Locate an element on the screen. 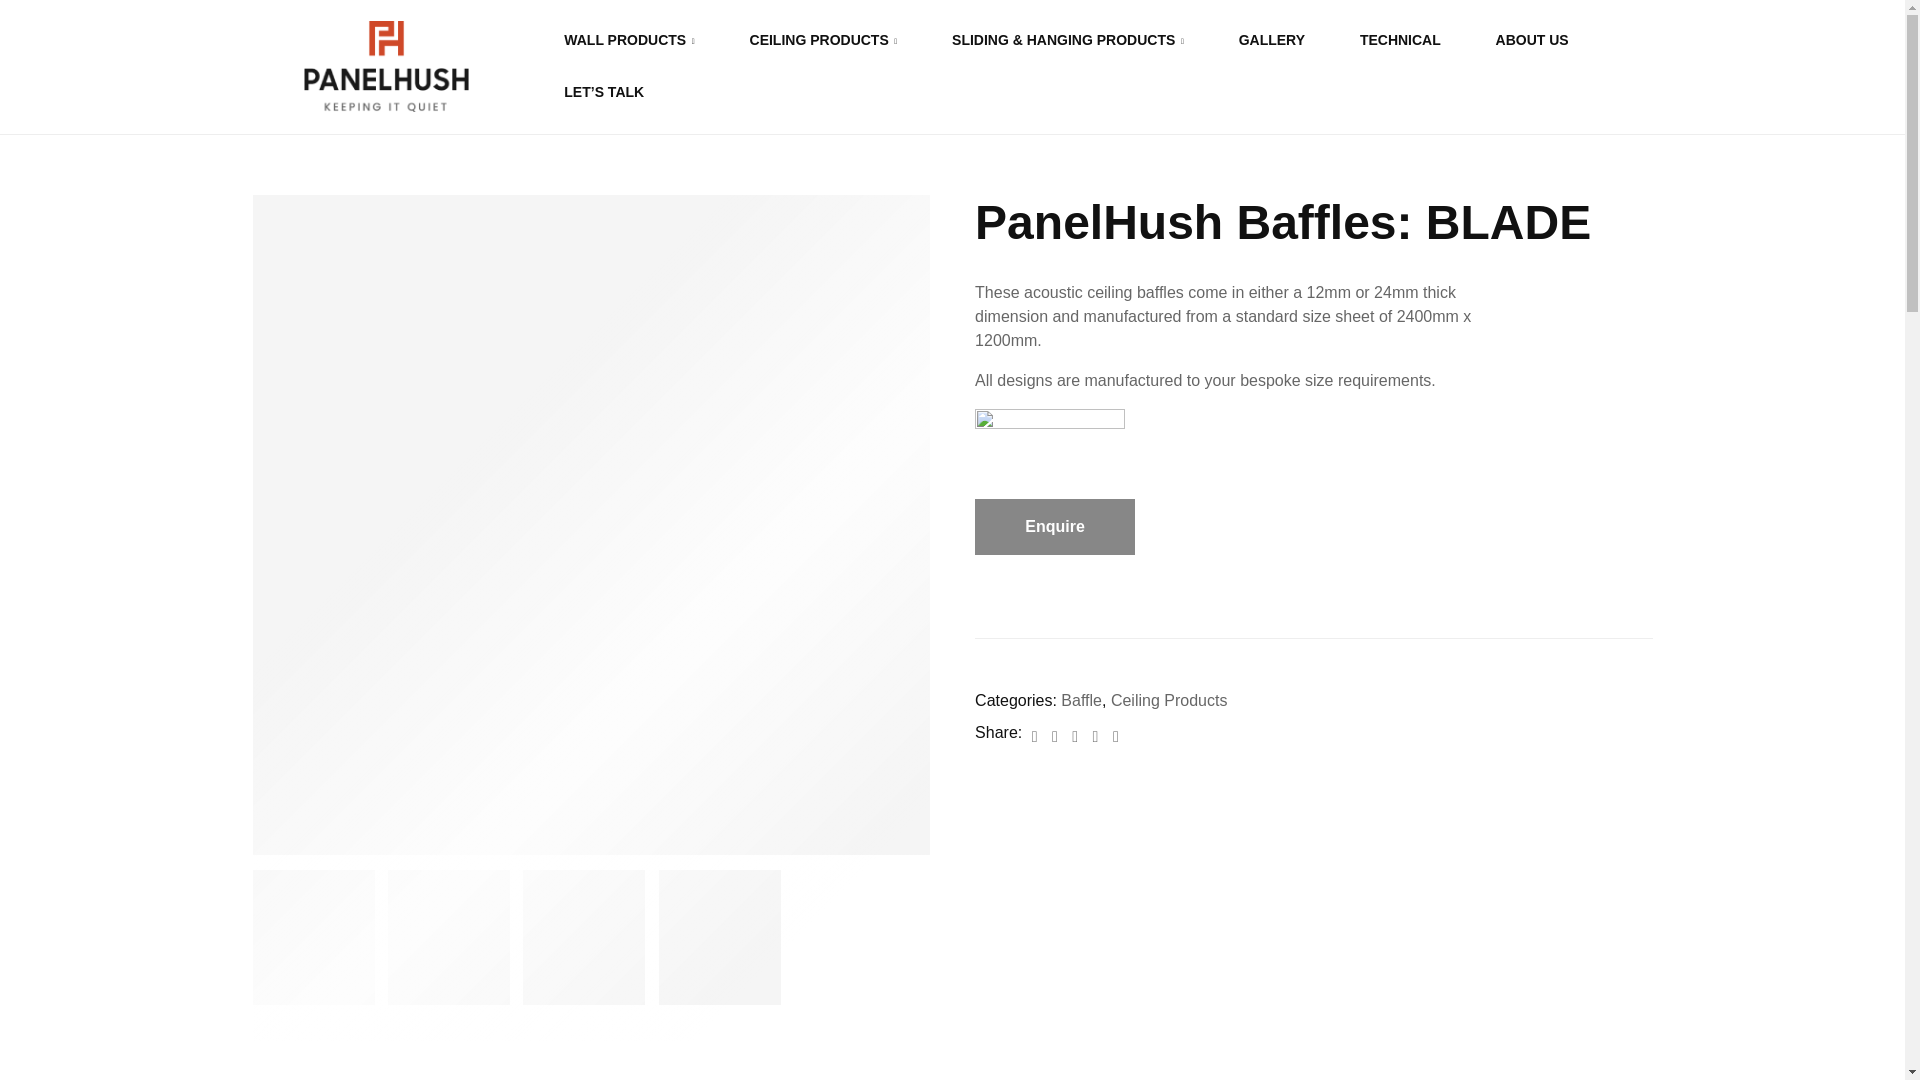 This screenshot has height=1080, width=1920. ABOUT US is located at coordinates (1532, 40).